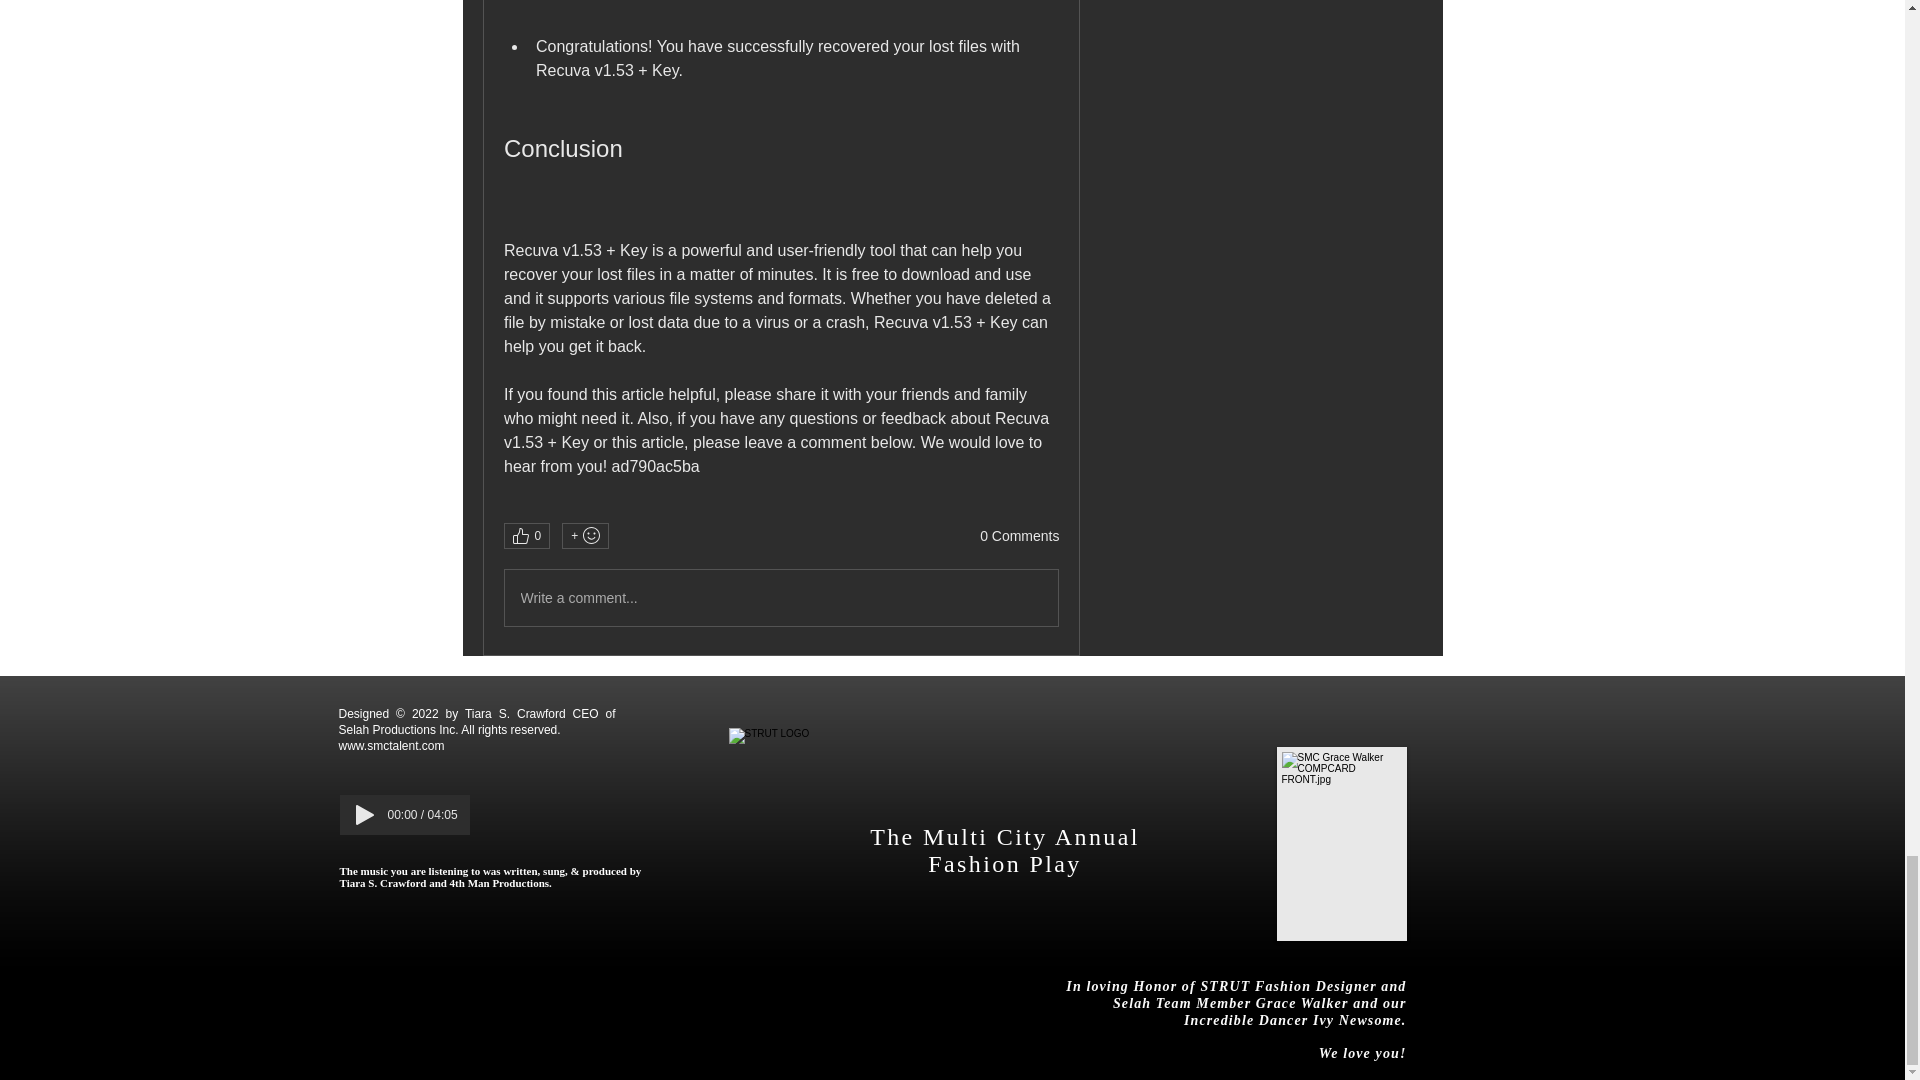 This screenshot has width=1920, height=1080. Describe the element at coordinates (1019, 536) in the screenshot. I see `0 Comments` at that location.